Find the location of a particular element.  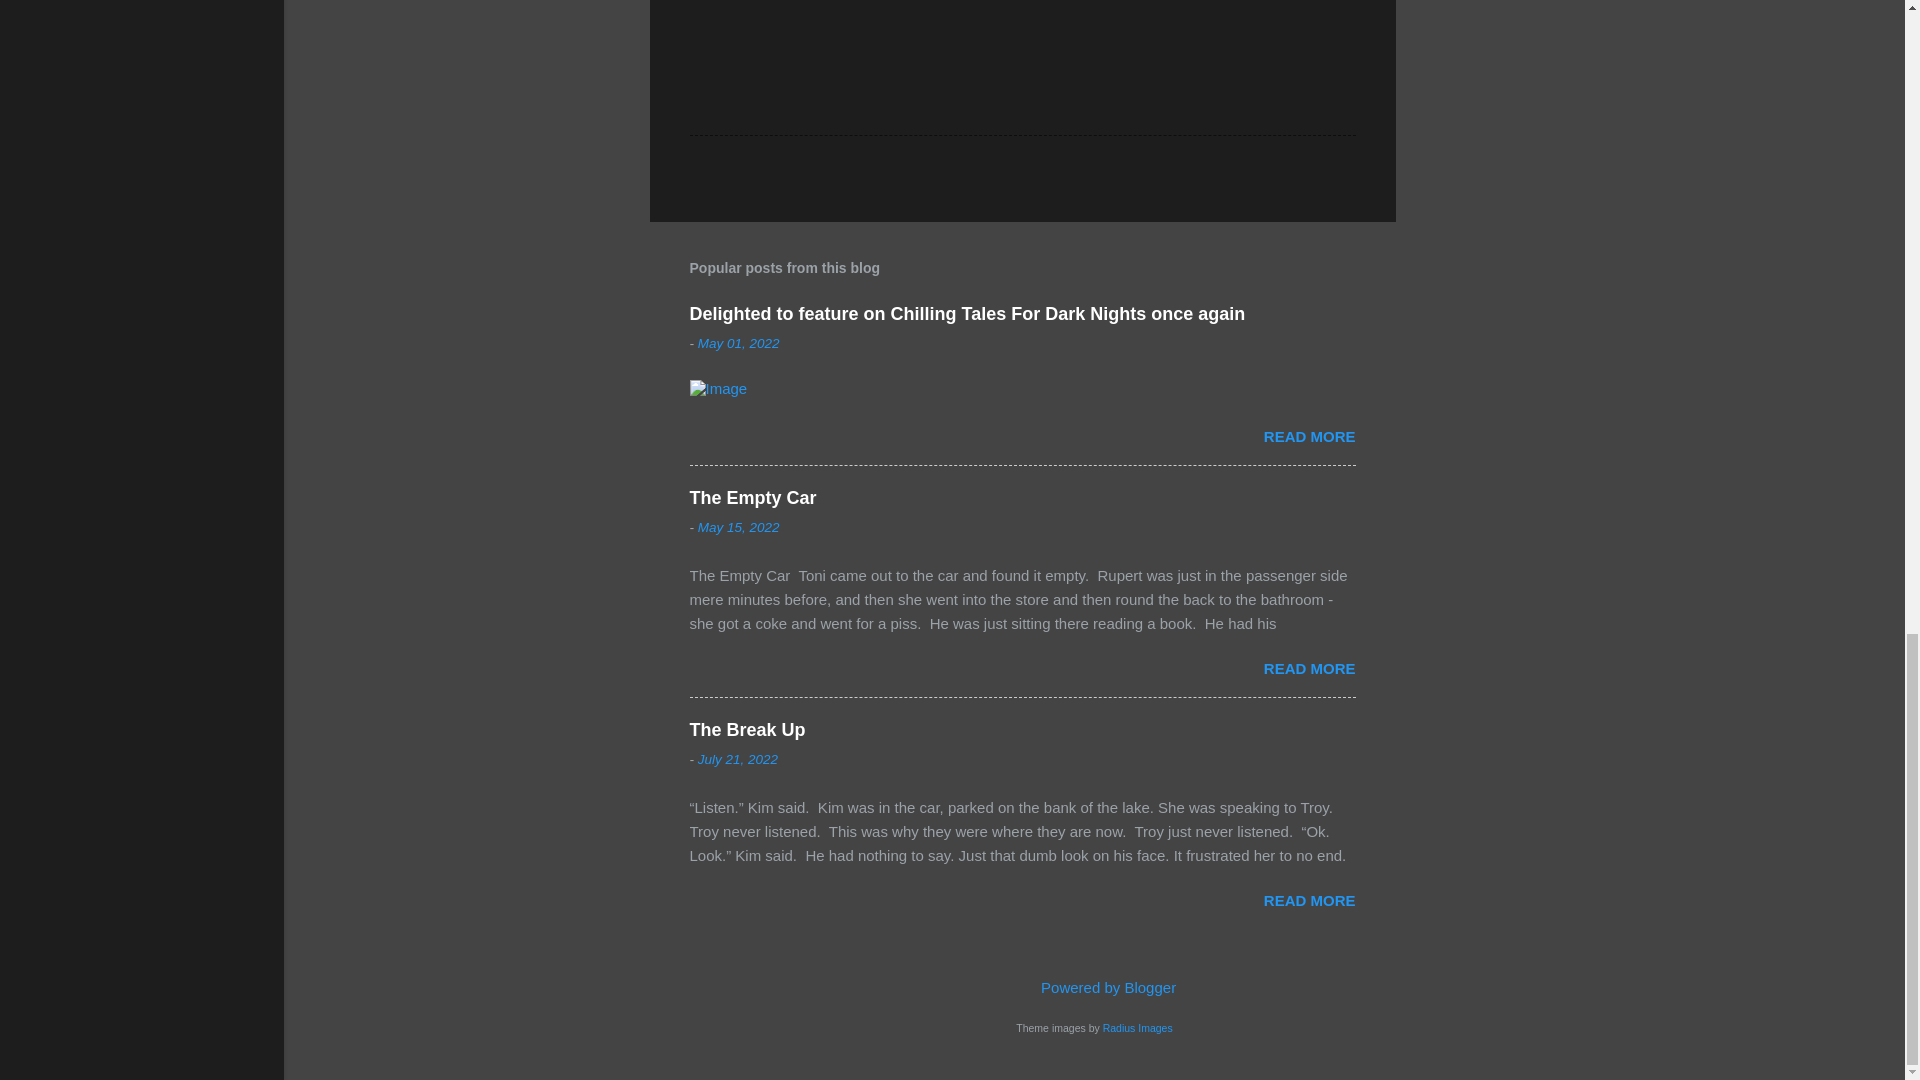

The Empty Car is located at coordinates (753, 498).